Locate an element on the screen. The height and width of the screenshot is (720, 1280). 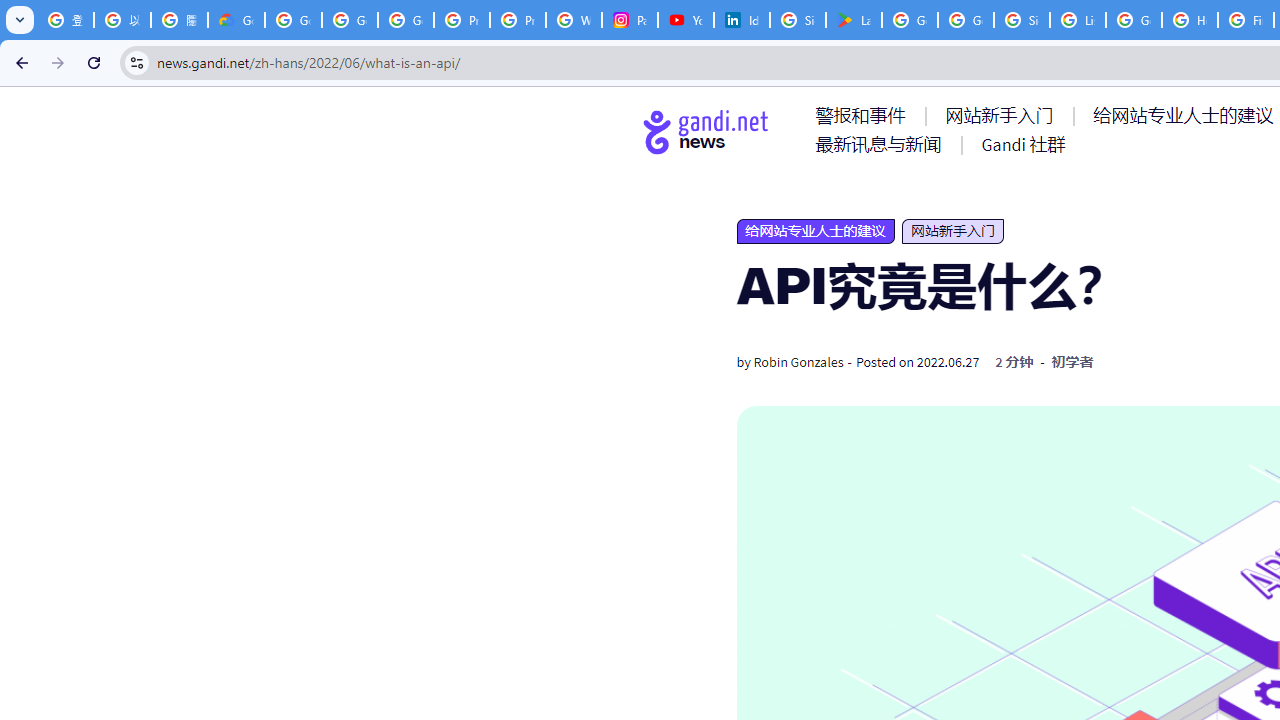
Privacy Help Center - Policies Help is located at coordinates (518, 20).